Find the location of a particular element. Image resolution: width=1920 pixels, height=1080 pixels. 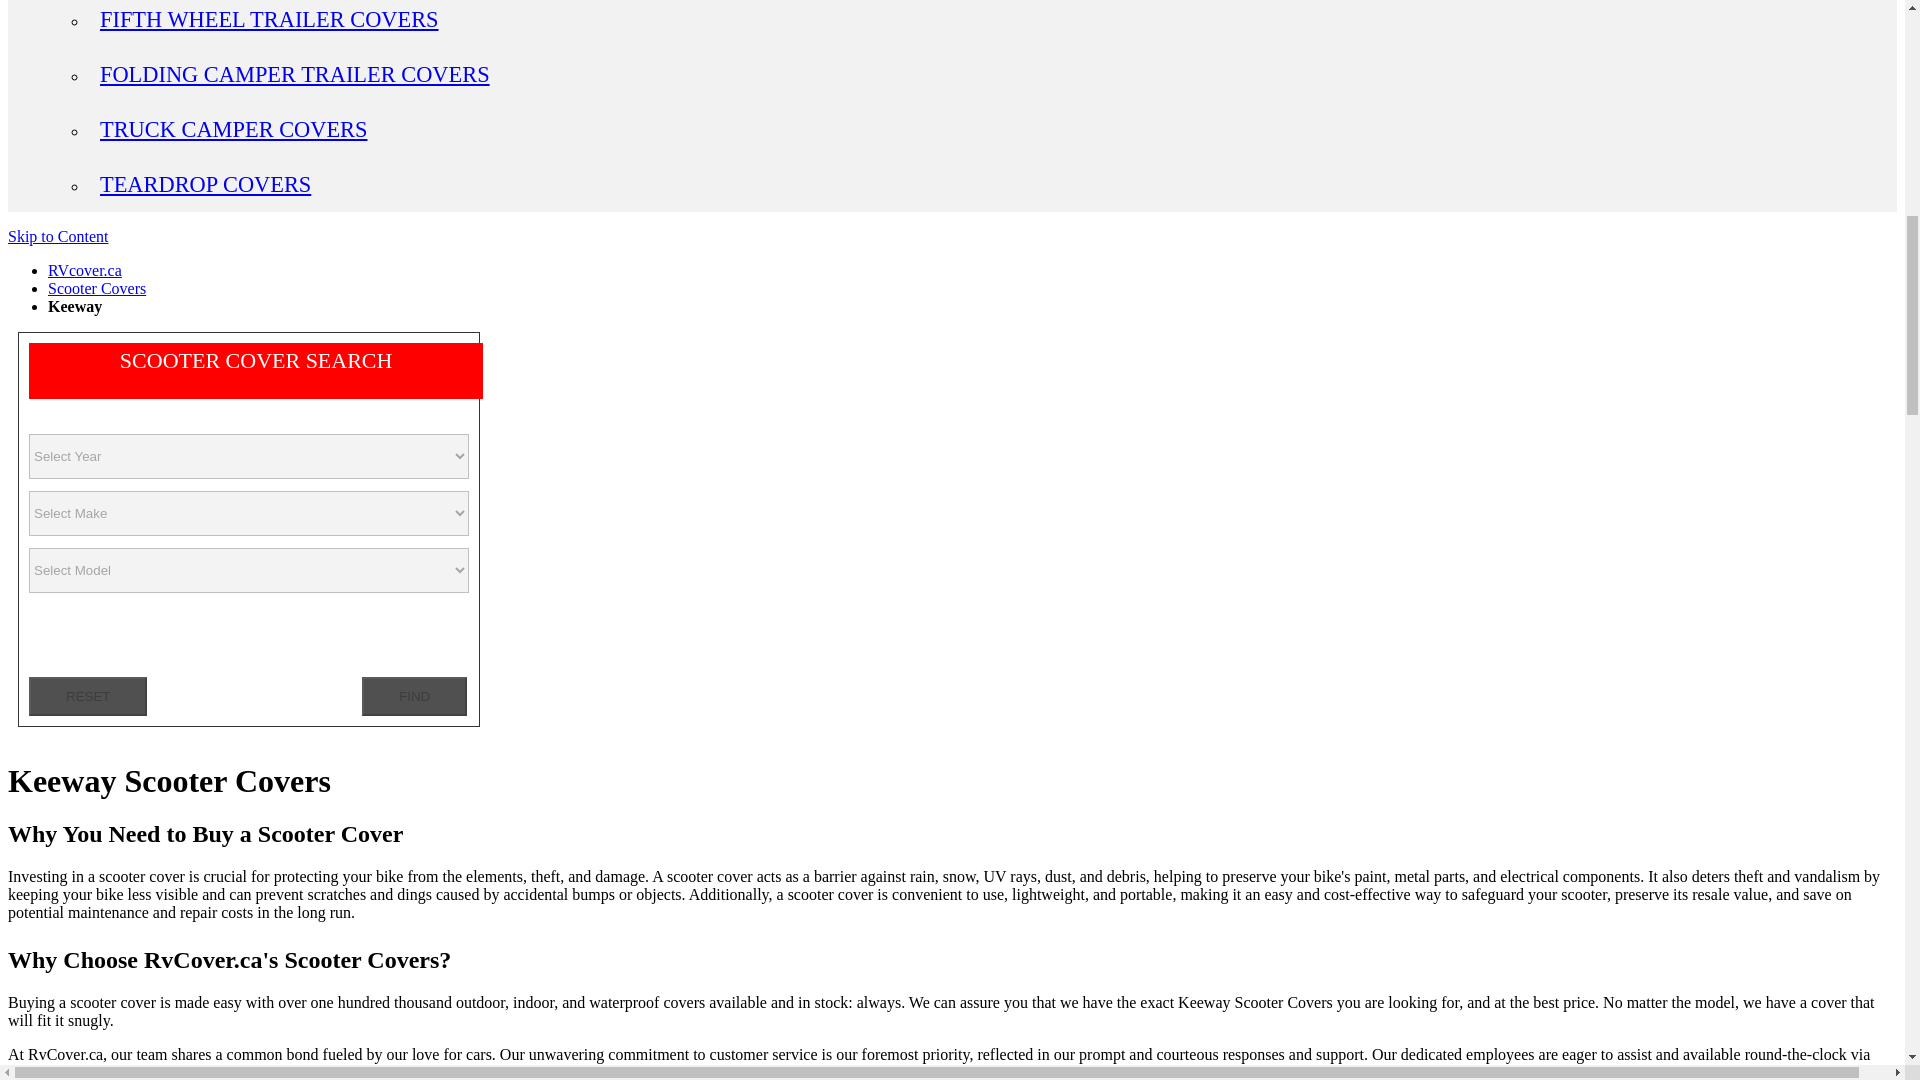

Teardrop Covers is located at coordinates (205, 184).